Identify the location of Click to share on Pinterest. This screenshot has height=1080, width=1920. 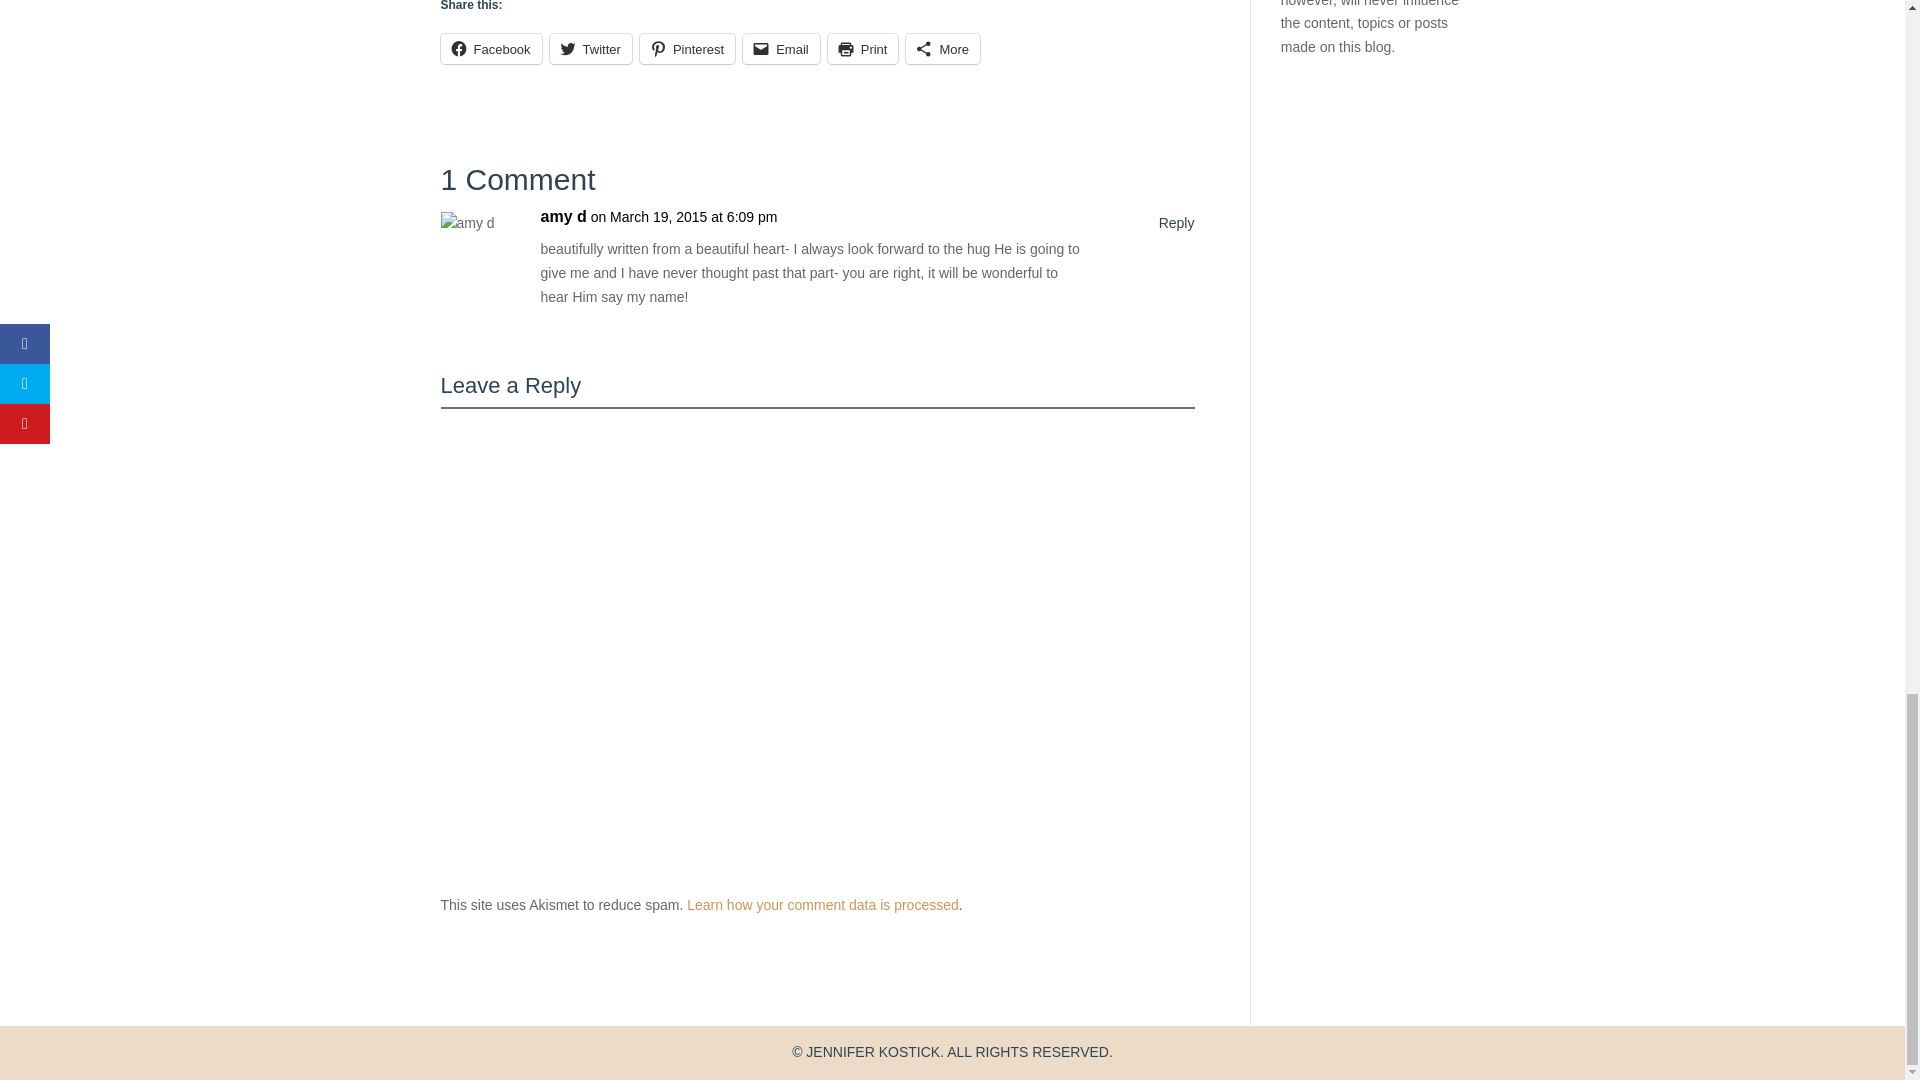
(687, 48).